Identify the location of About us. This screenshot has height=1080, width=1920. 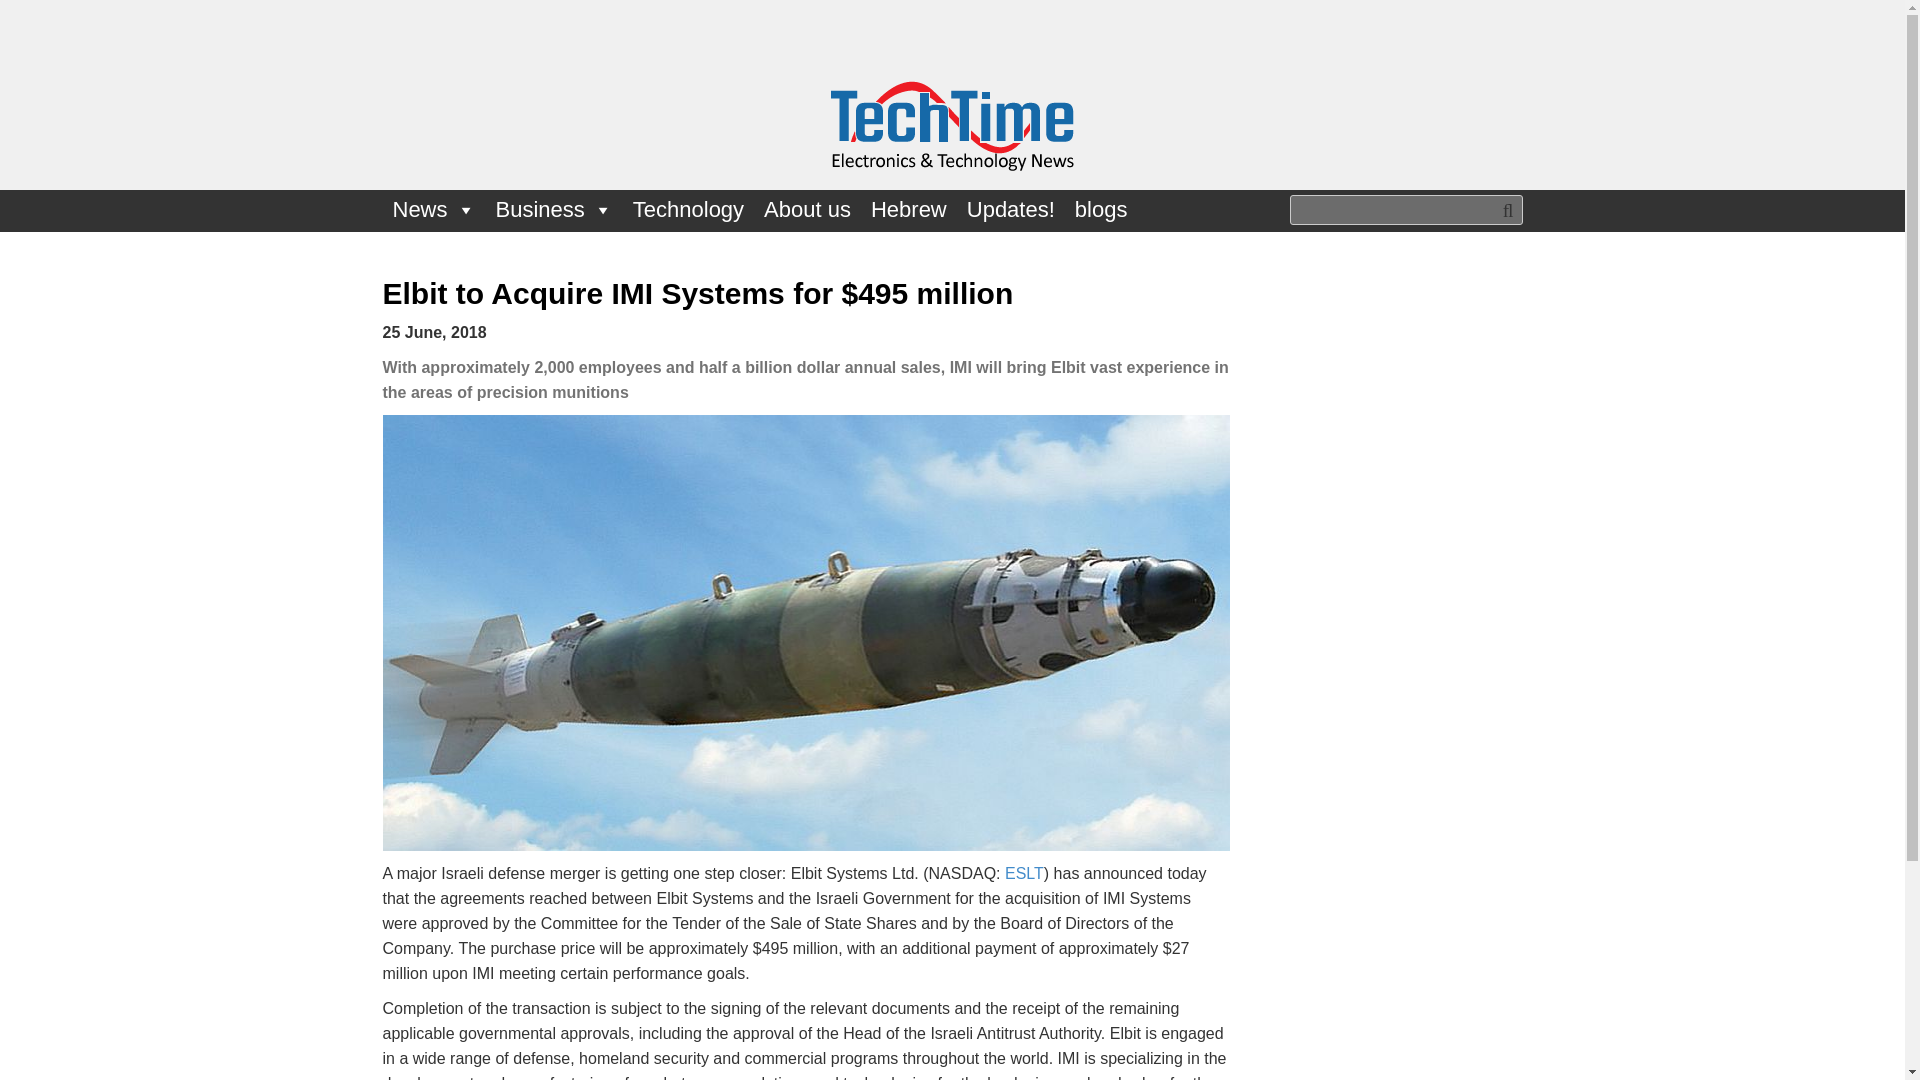
(807, 210).